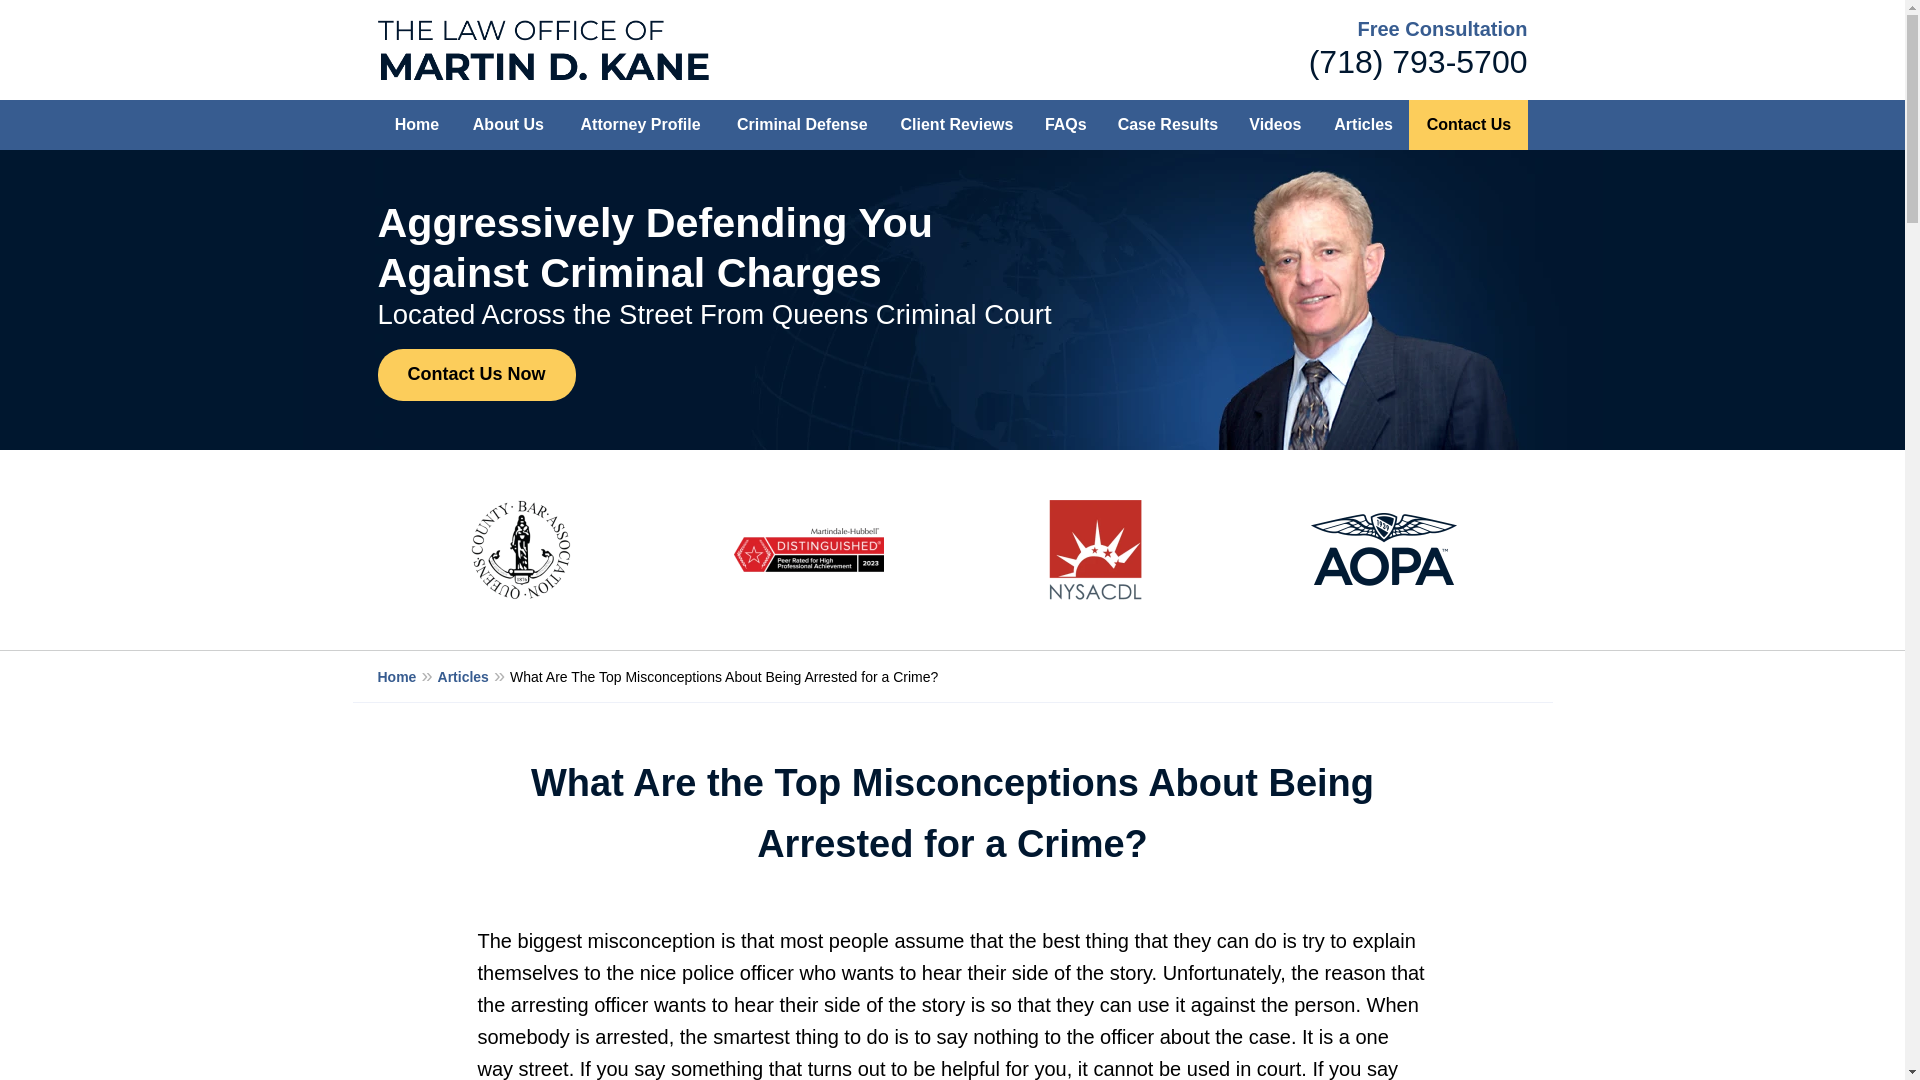 The width and height of the screenshot is (1920, 1080). Describe the element at coordinates (956, 125) in the screenshot. I see `Client Reviews` at that location.